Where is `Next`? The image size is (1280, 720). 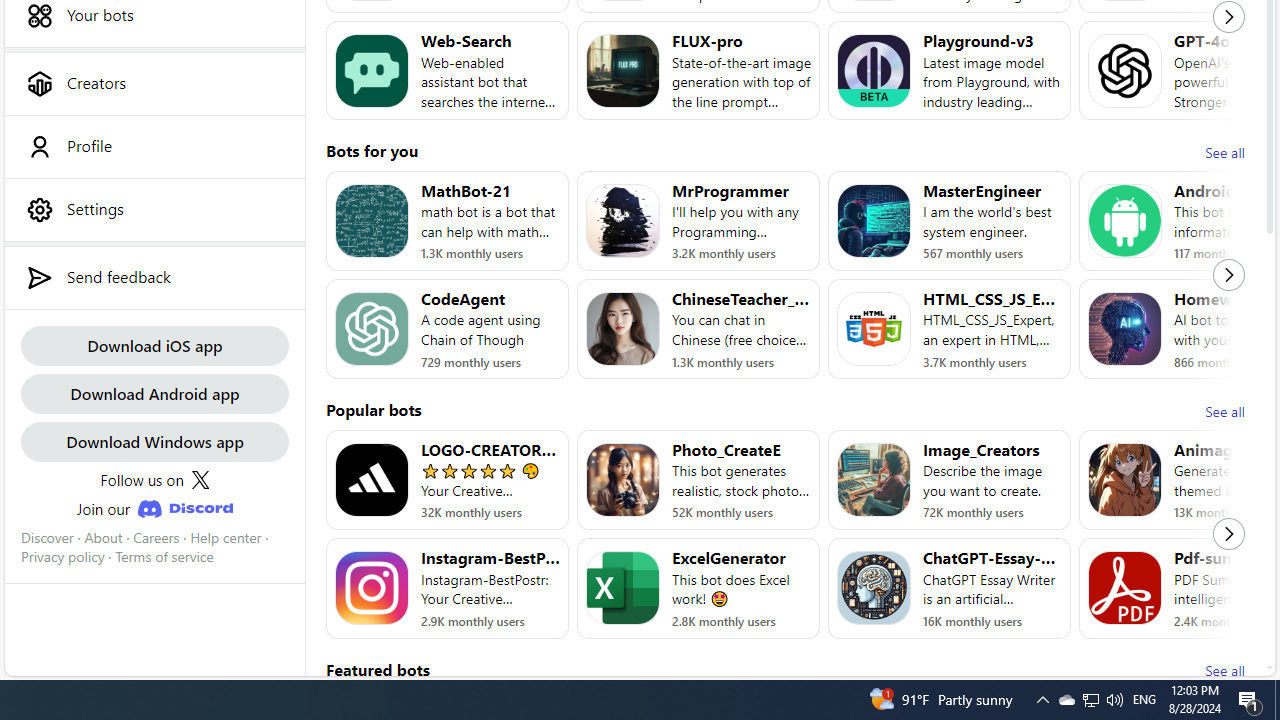
Next is located at coordinates (1229, 534).